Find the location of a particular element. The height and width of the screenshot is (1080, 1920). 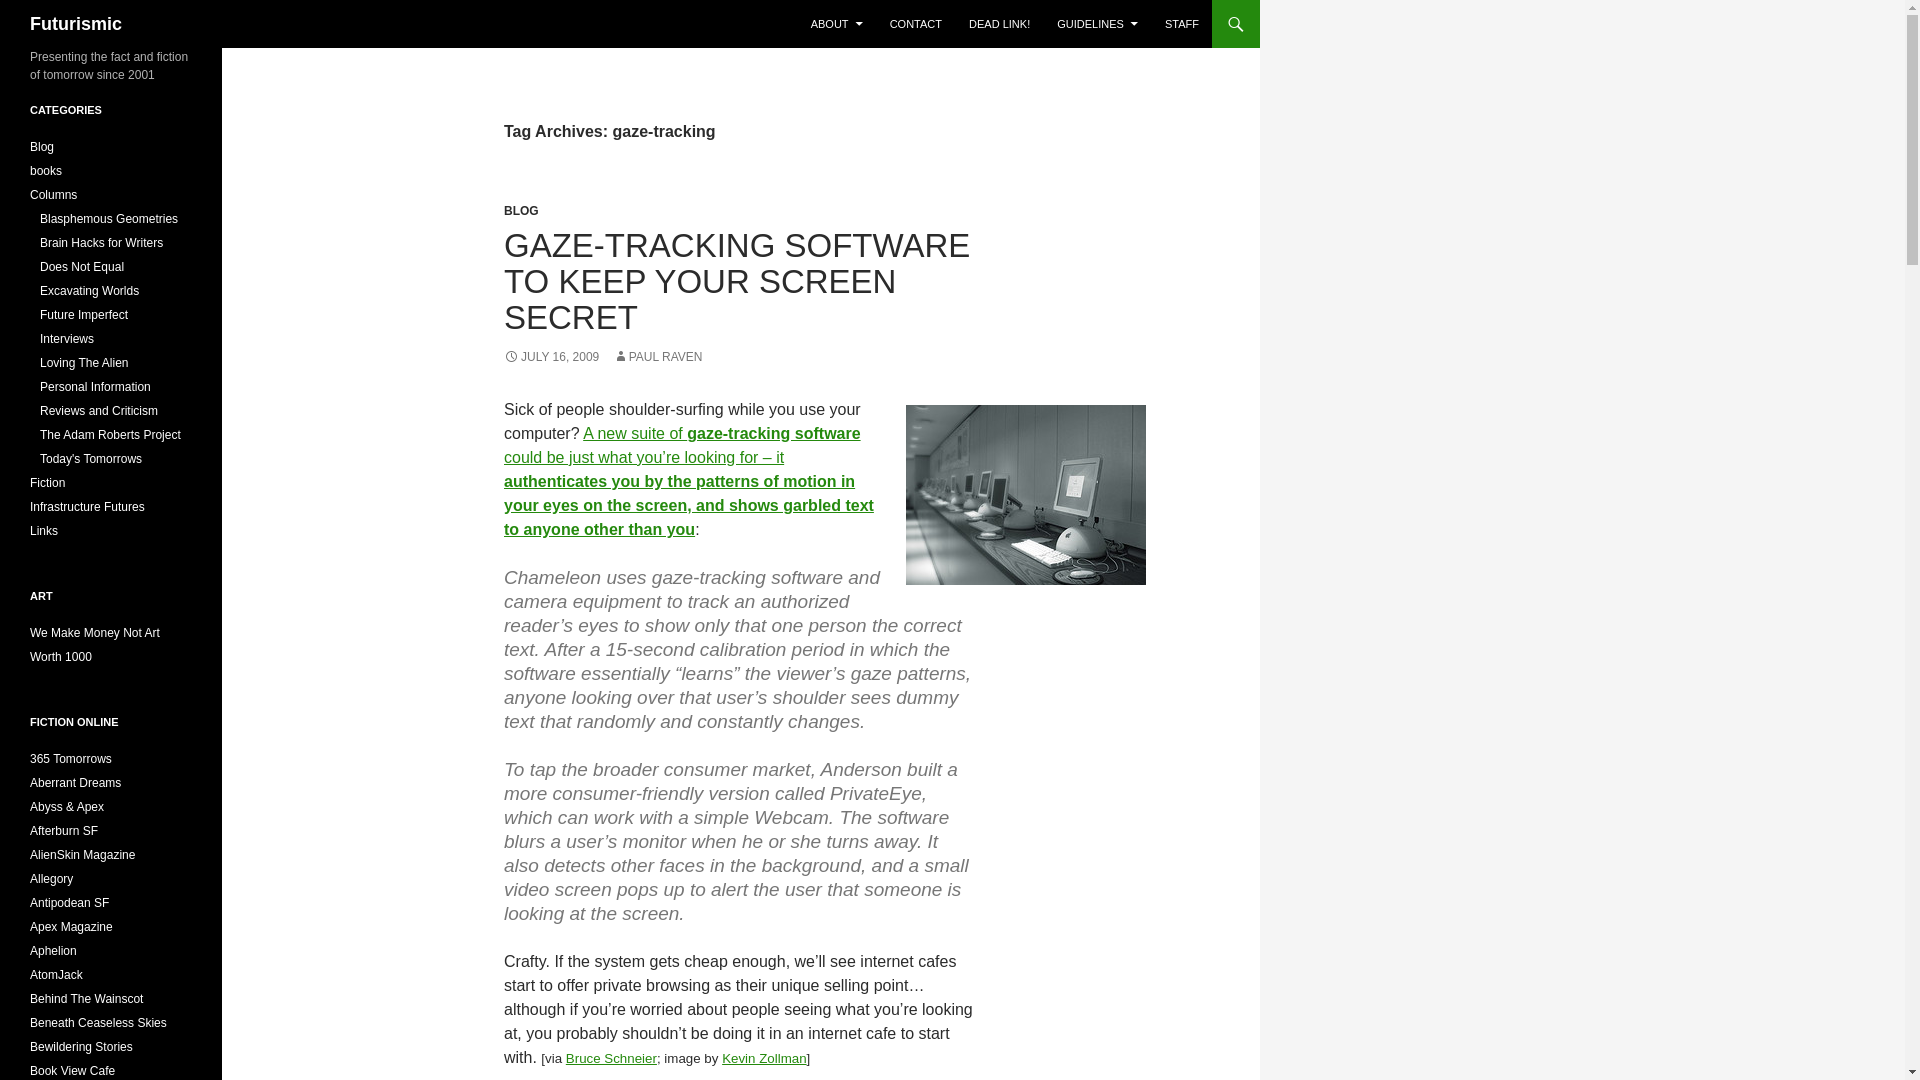

books is located at coordinates (46, 171).